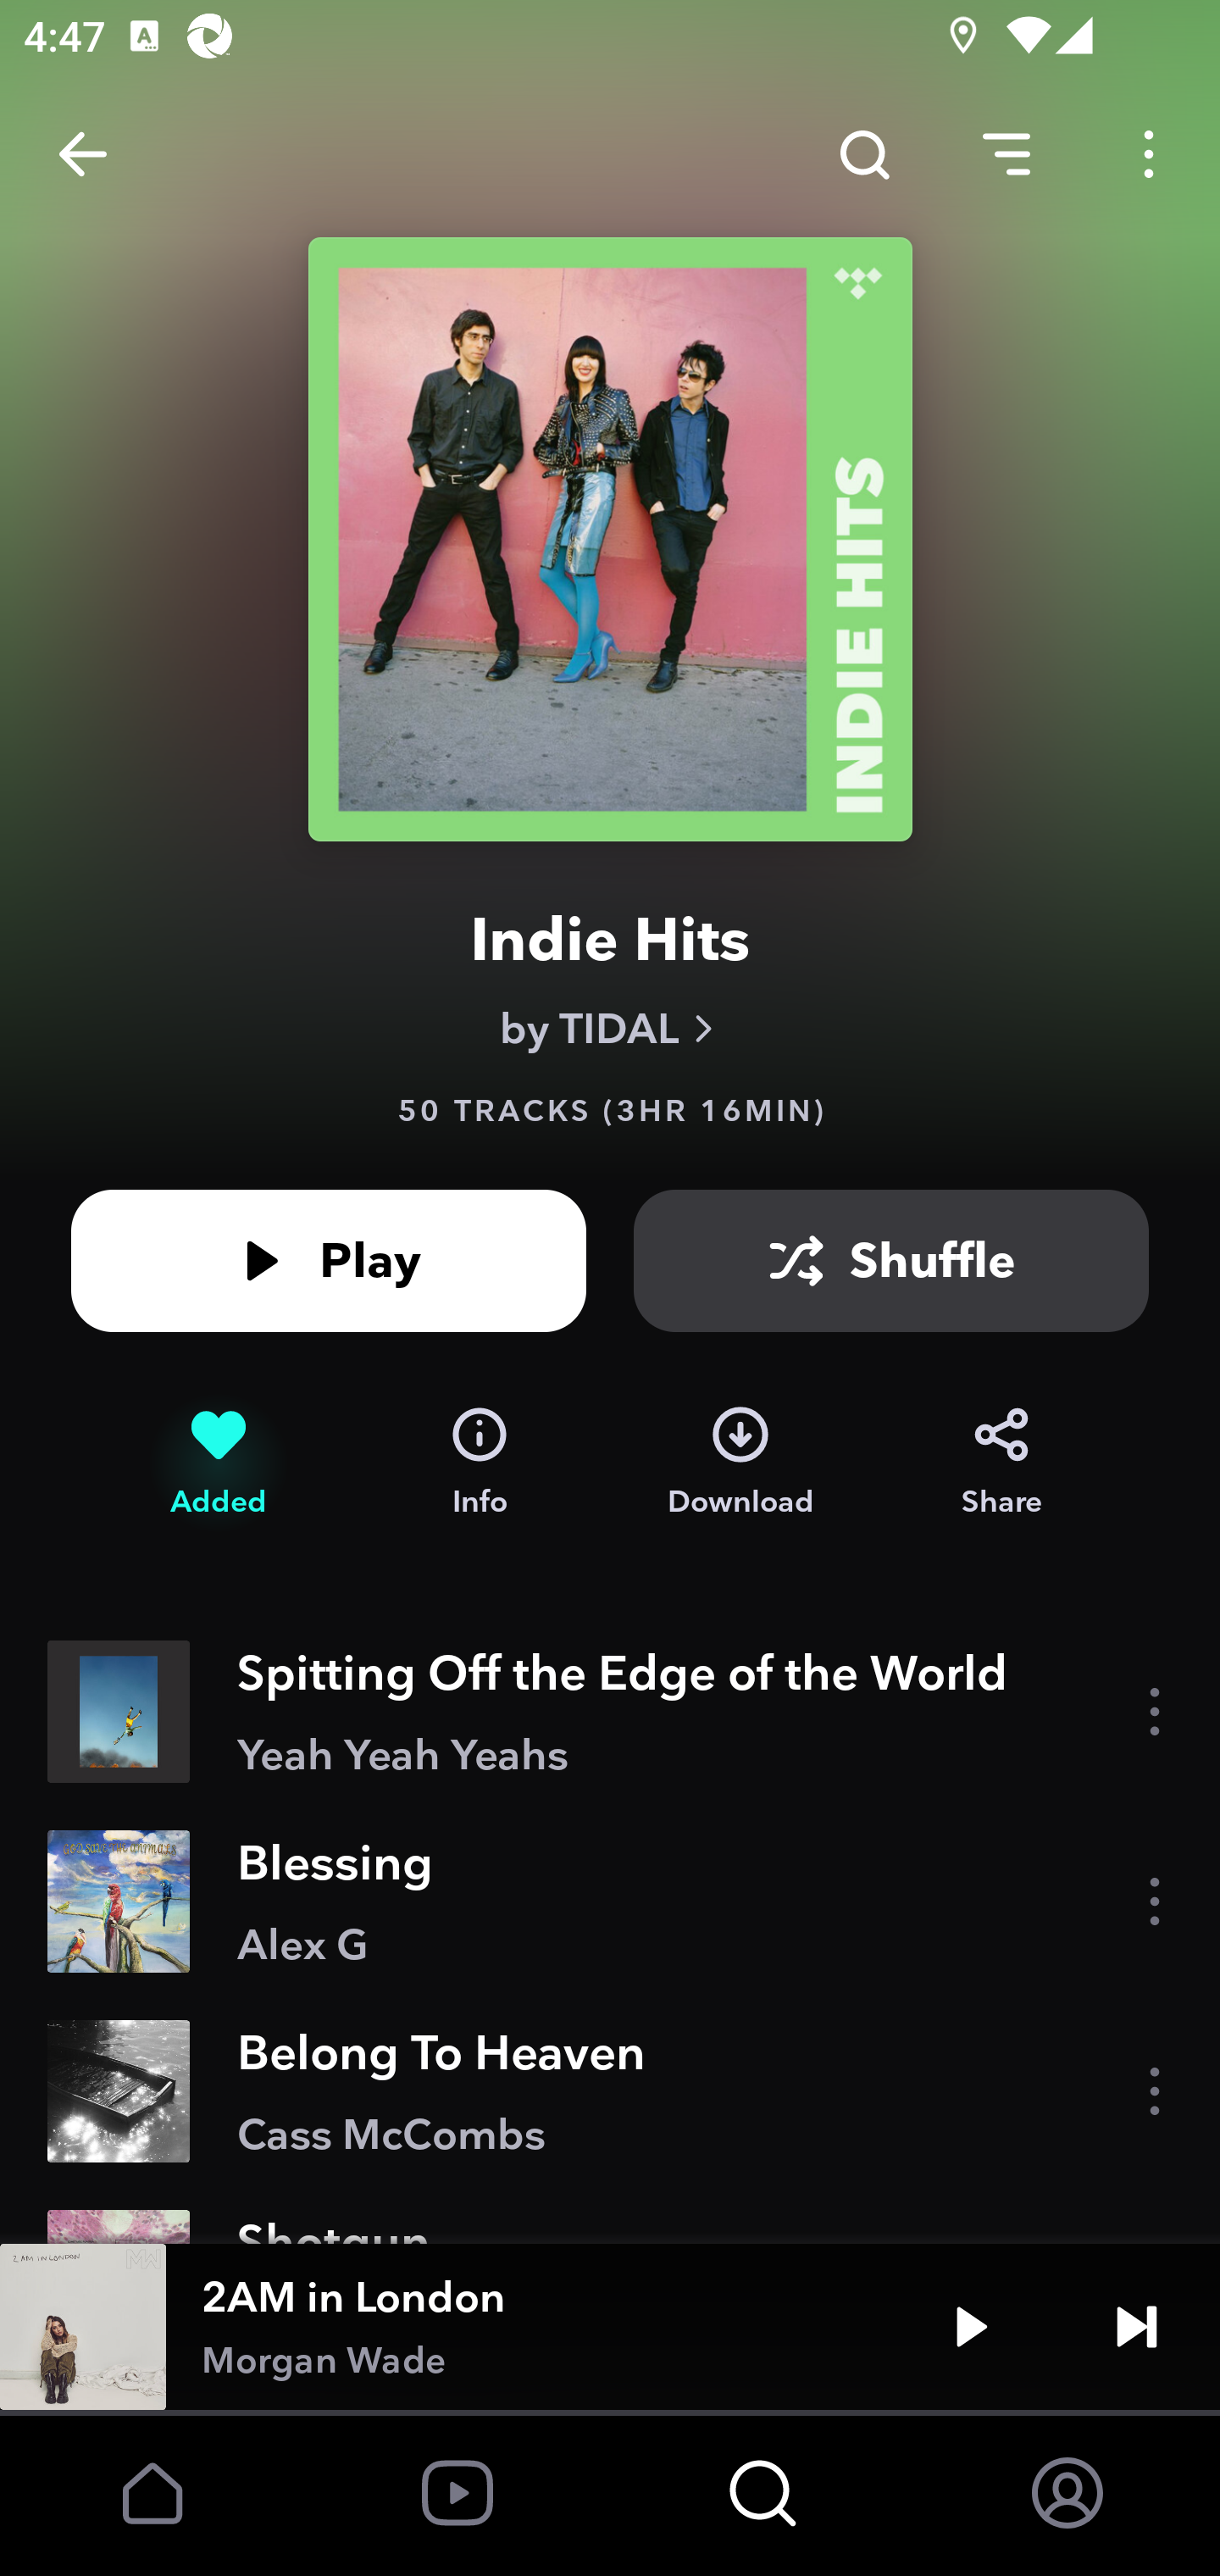  Describe the element at coordinates (971, 2327) in the screenshot. I see `Play` at that location.